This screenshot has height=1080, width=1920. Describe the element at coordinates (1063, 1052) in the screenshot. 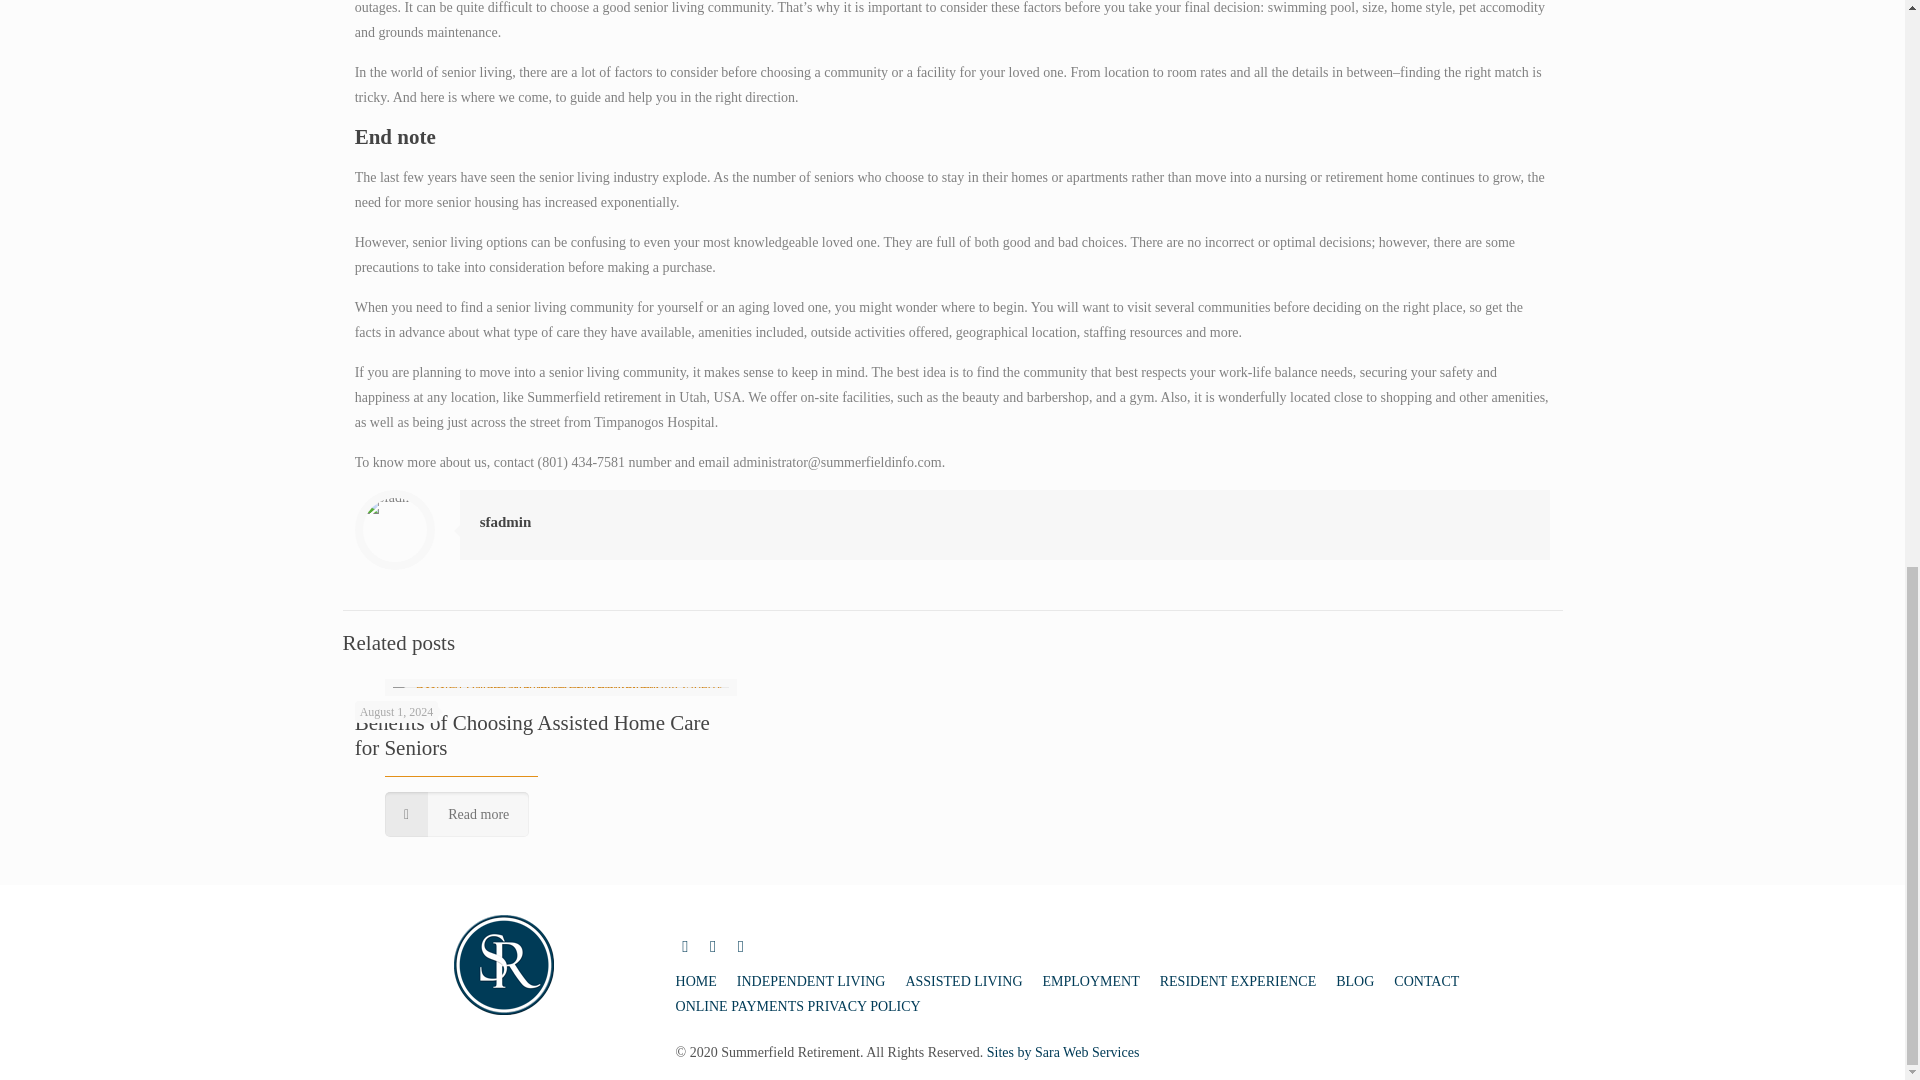

I see `Sites by Sara Web Services` at that location.